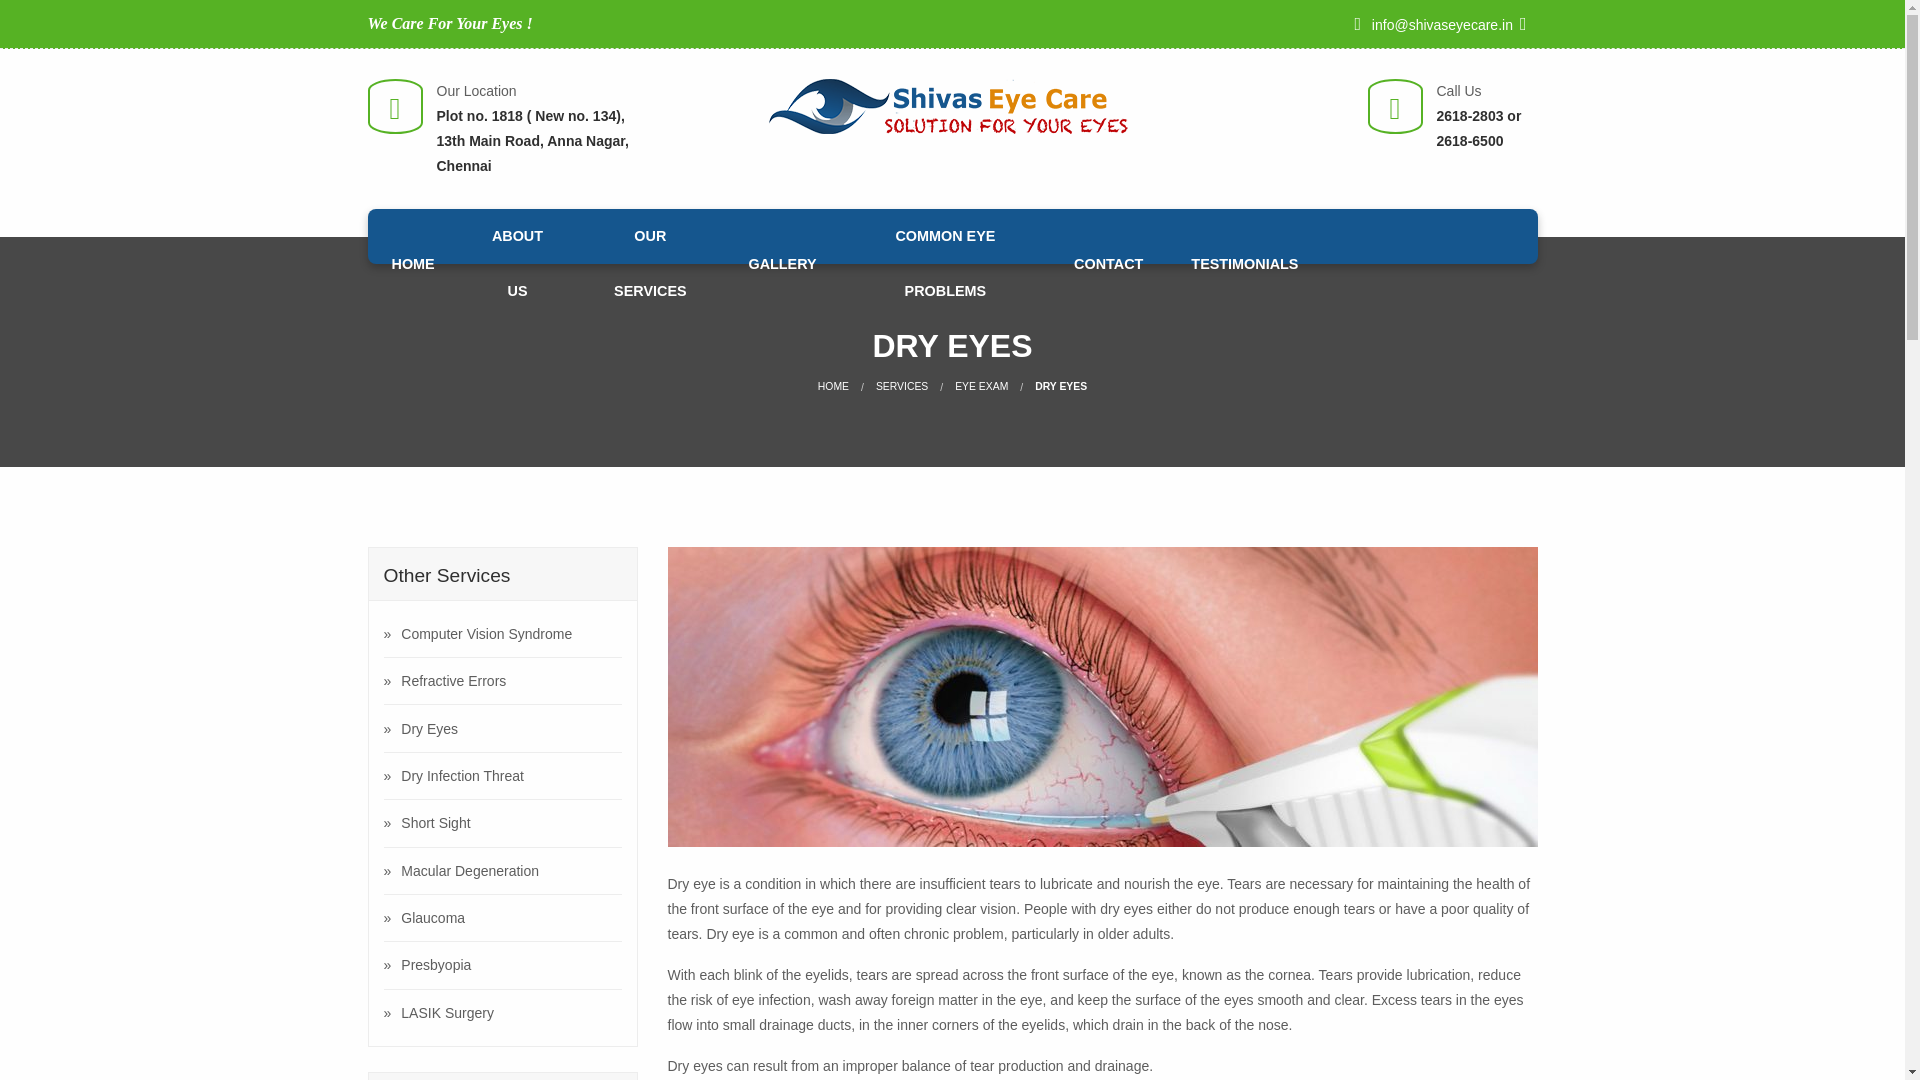 The width and height of the screenshot is (1920, 1080). Describe the element at coordinates (503, 776) in the screenshot. I see `Dry Infection Threat` at that location.